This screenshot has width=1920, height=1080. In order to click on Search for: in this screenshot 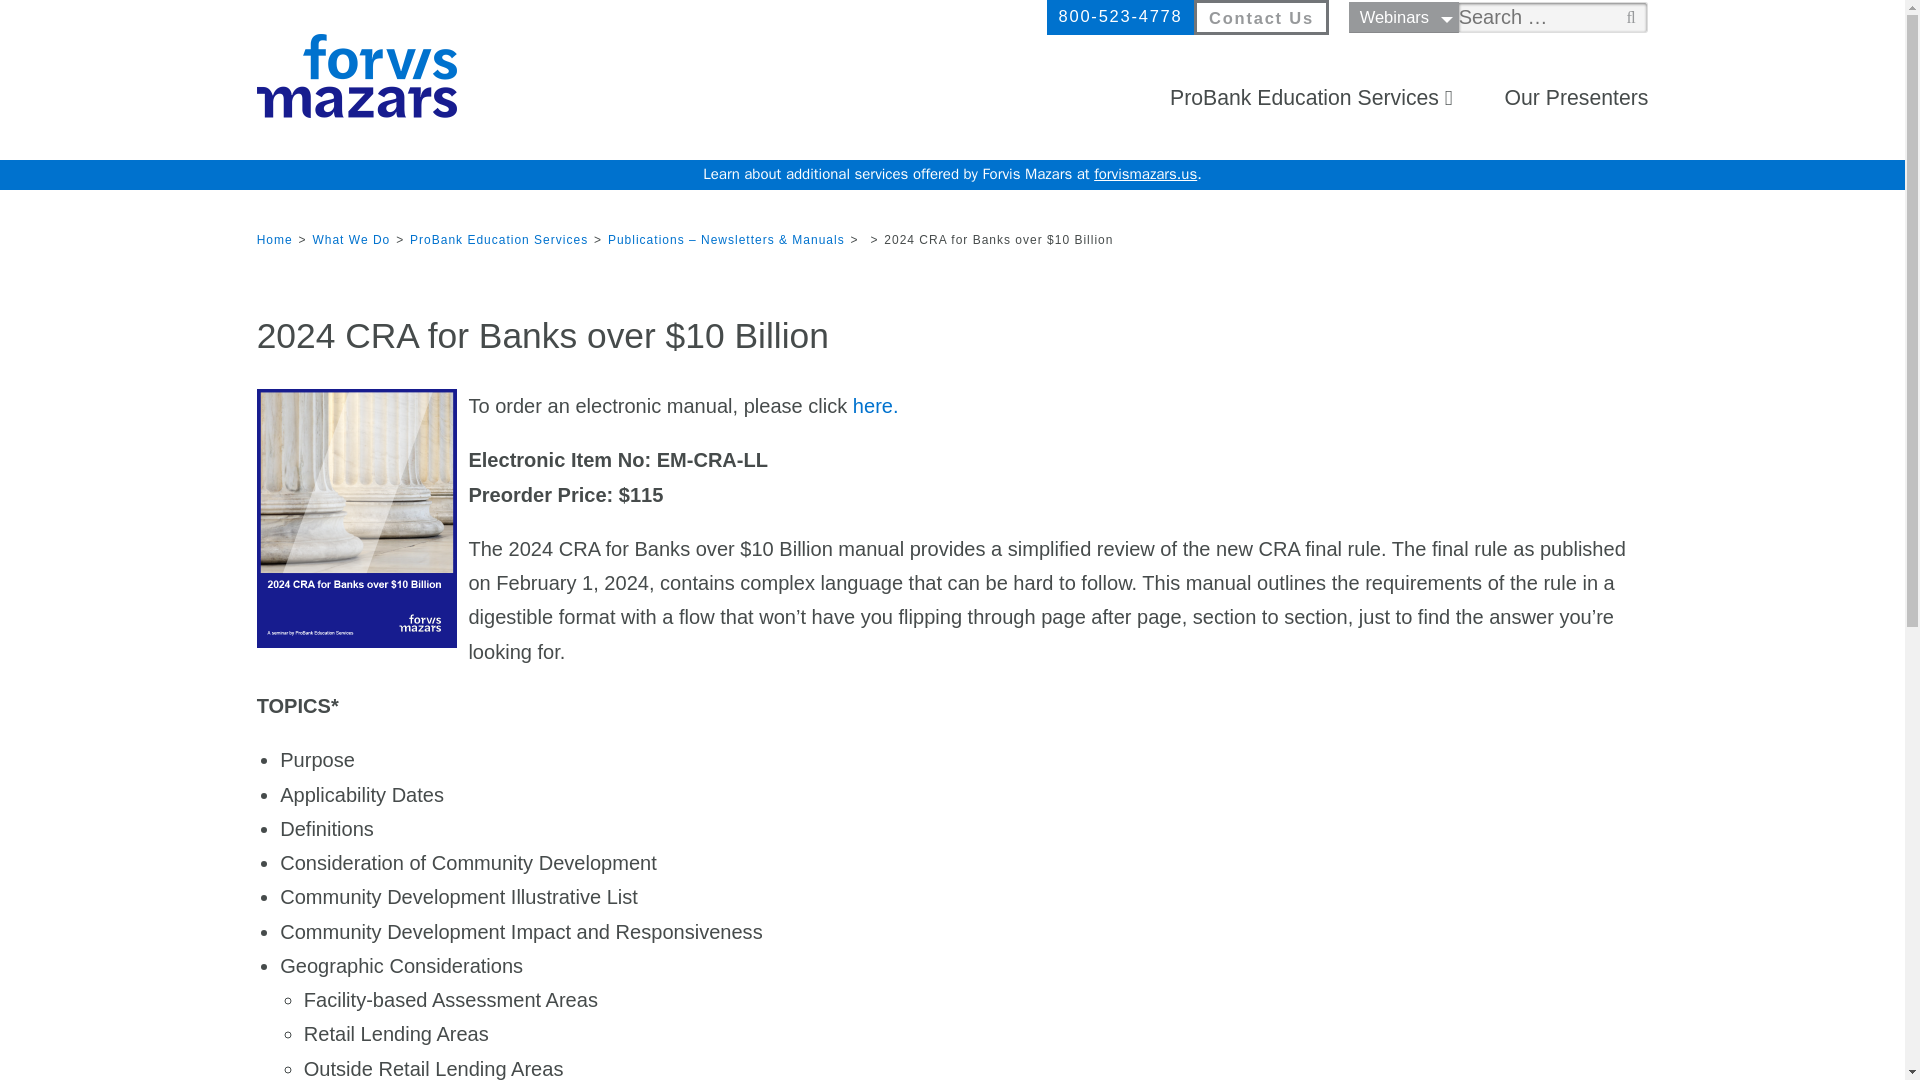, I will do `click(1554, 18)`.